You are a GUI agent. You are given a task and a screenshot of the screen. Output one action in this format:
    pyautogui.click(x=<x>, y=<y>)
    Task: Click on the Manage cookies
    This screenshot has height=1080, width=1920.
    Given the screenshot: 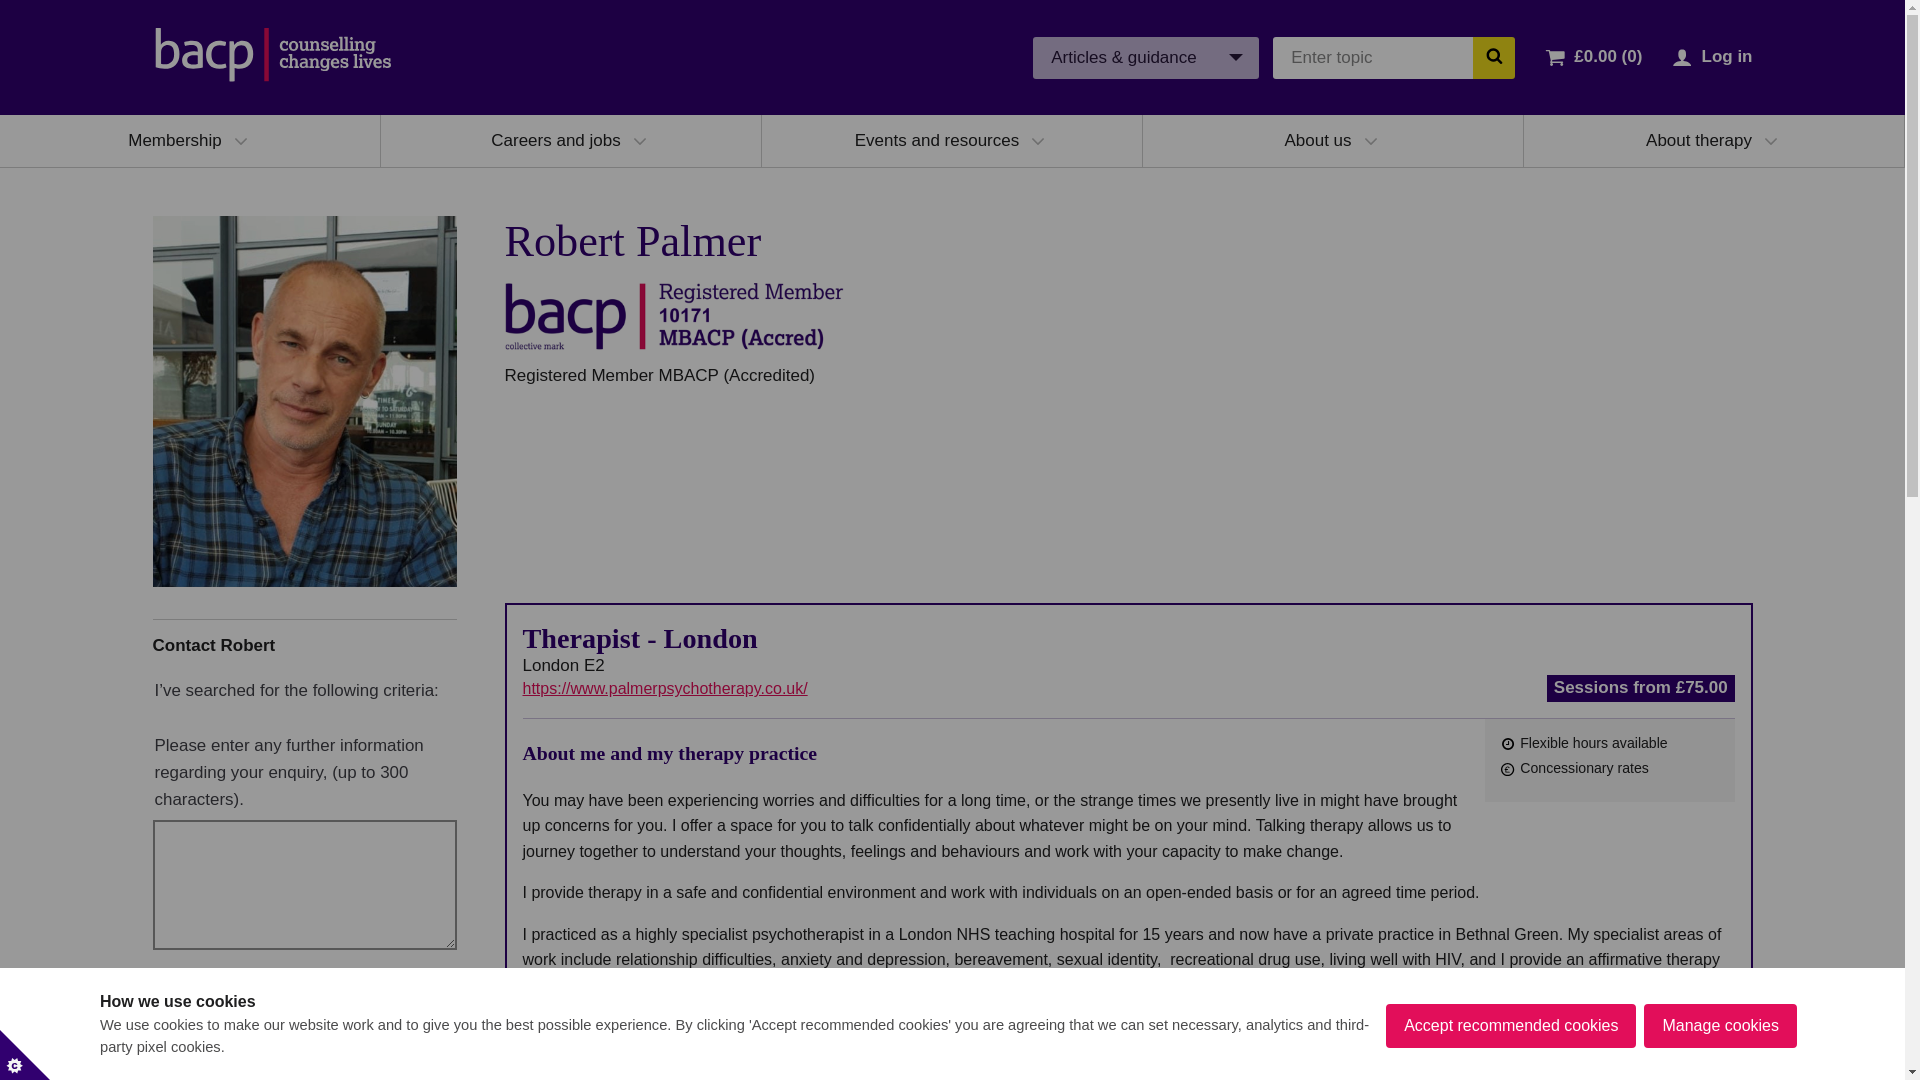 What is the action you would take?
    pyautogui.click(x=1720, y=1066)
    